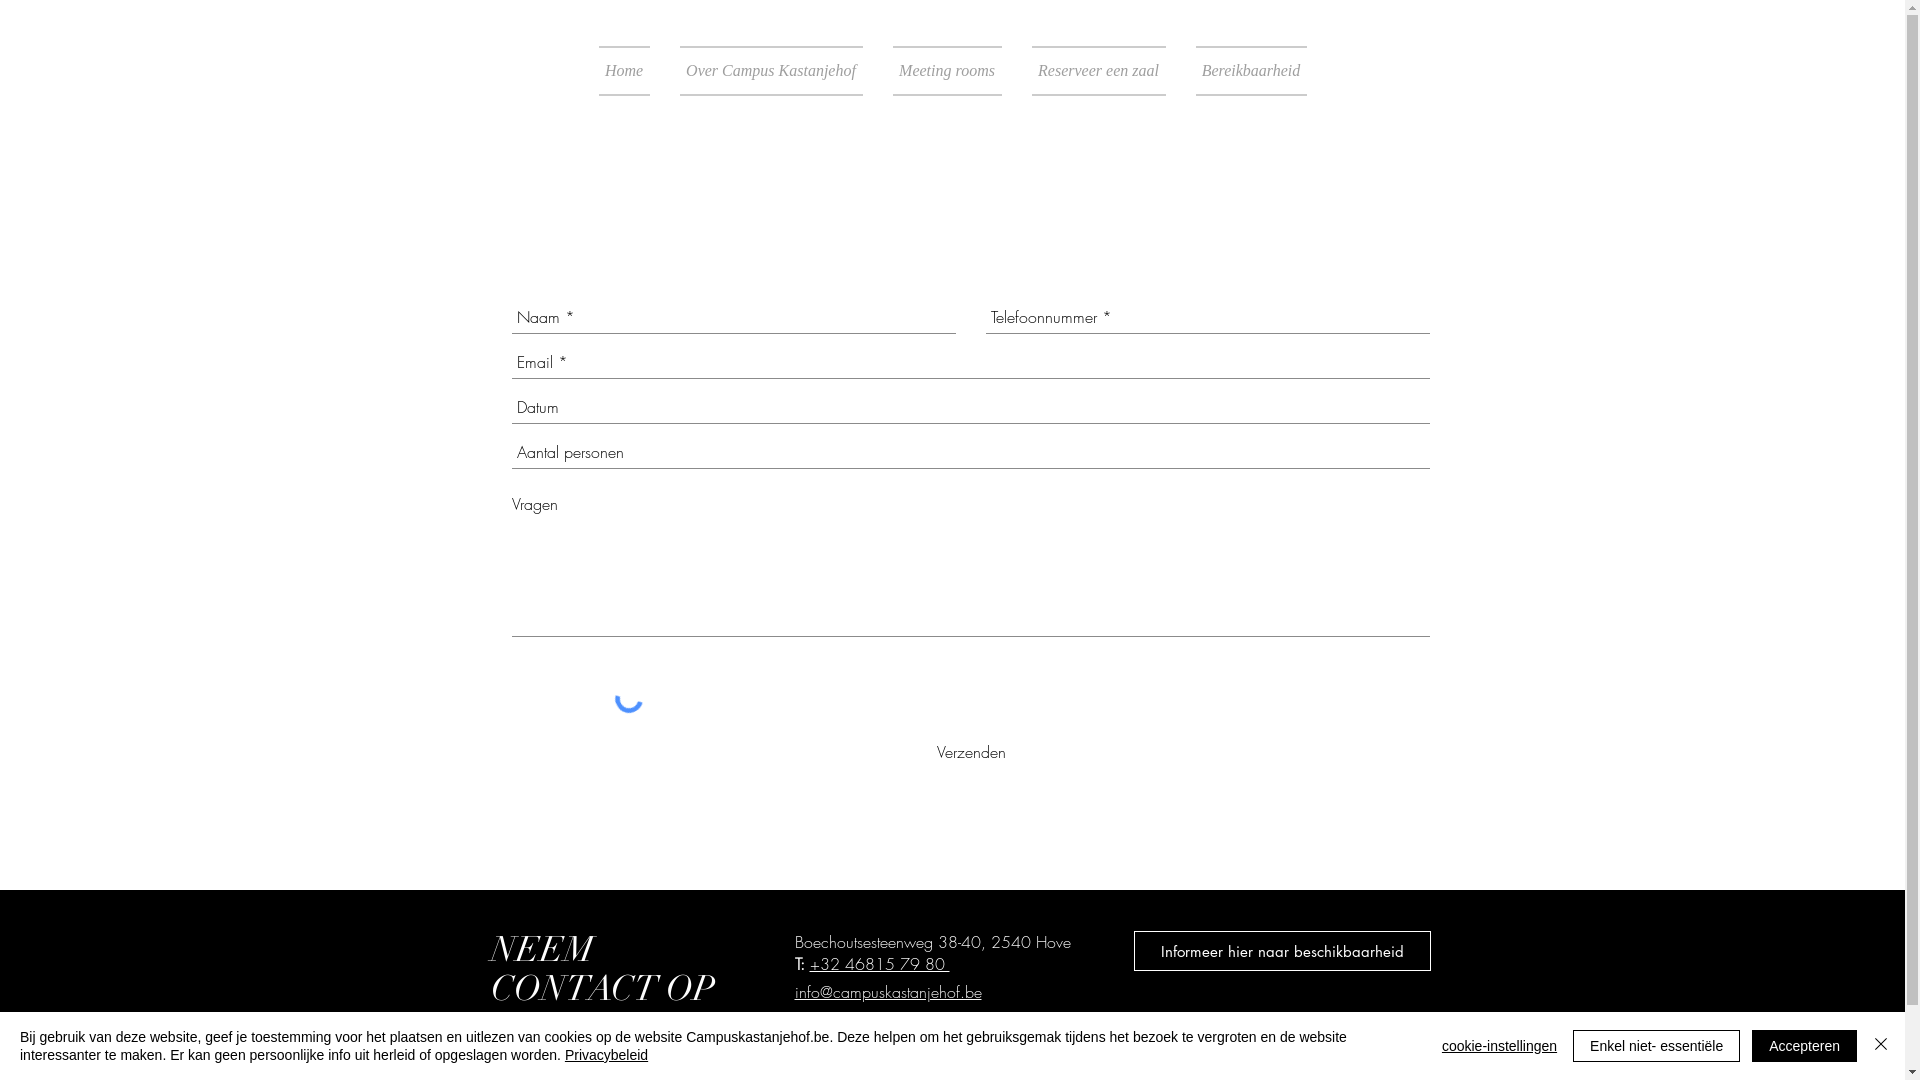 Image resolution: width=1920 pixels, height=1080 pixels. What do you see at coordinates (880, 964) in the screenshot?
I see `+32 46815 79 80 ` at bounding box center [880, 964].